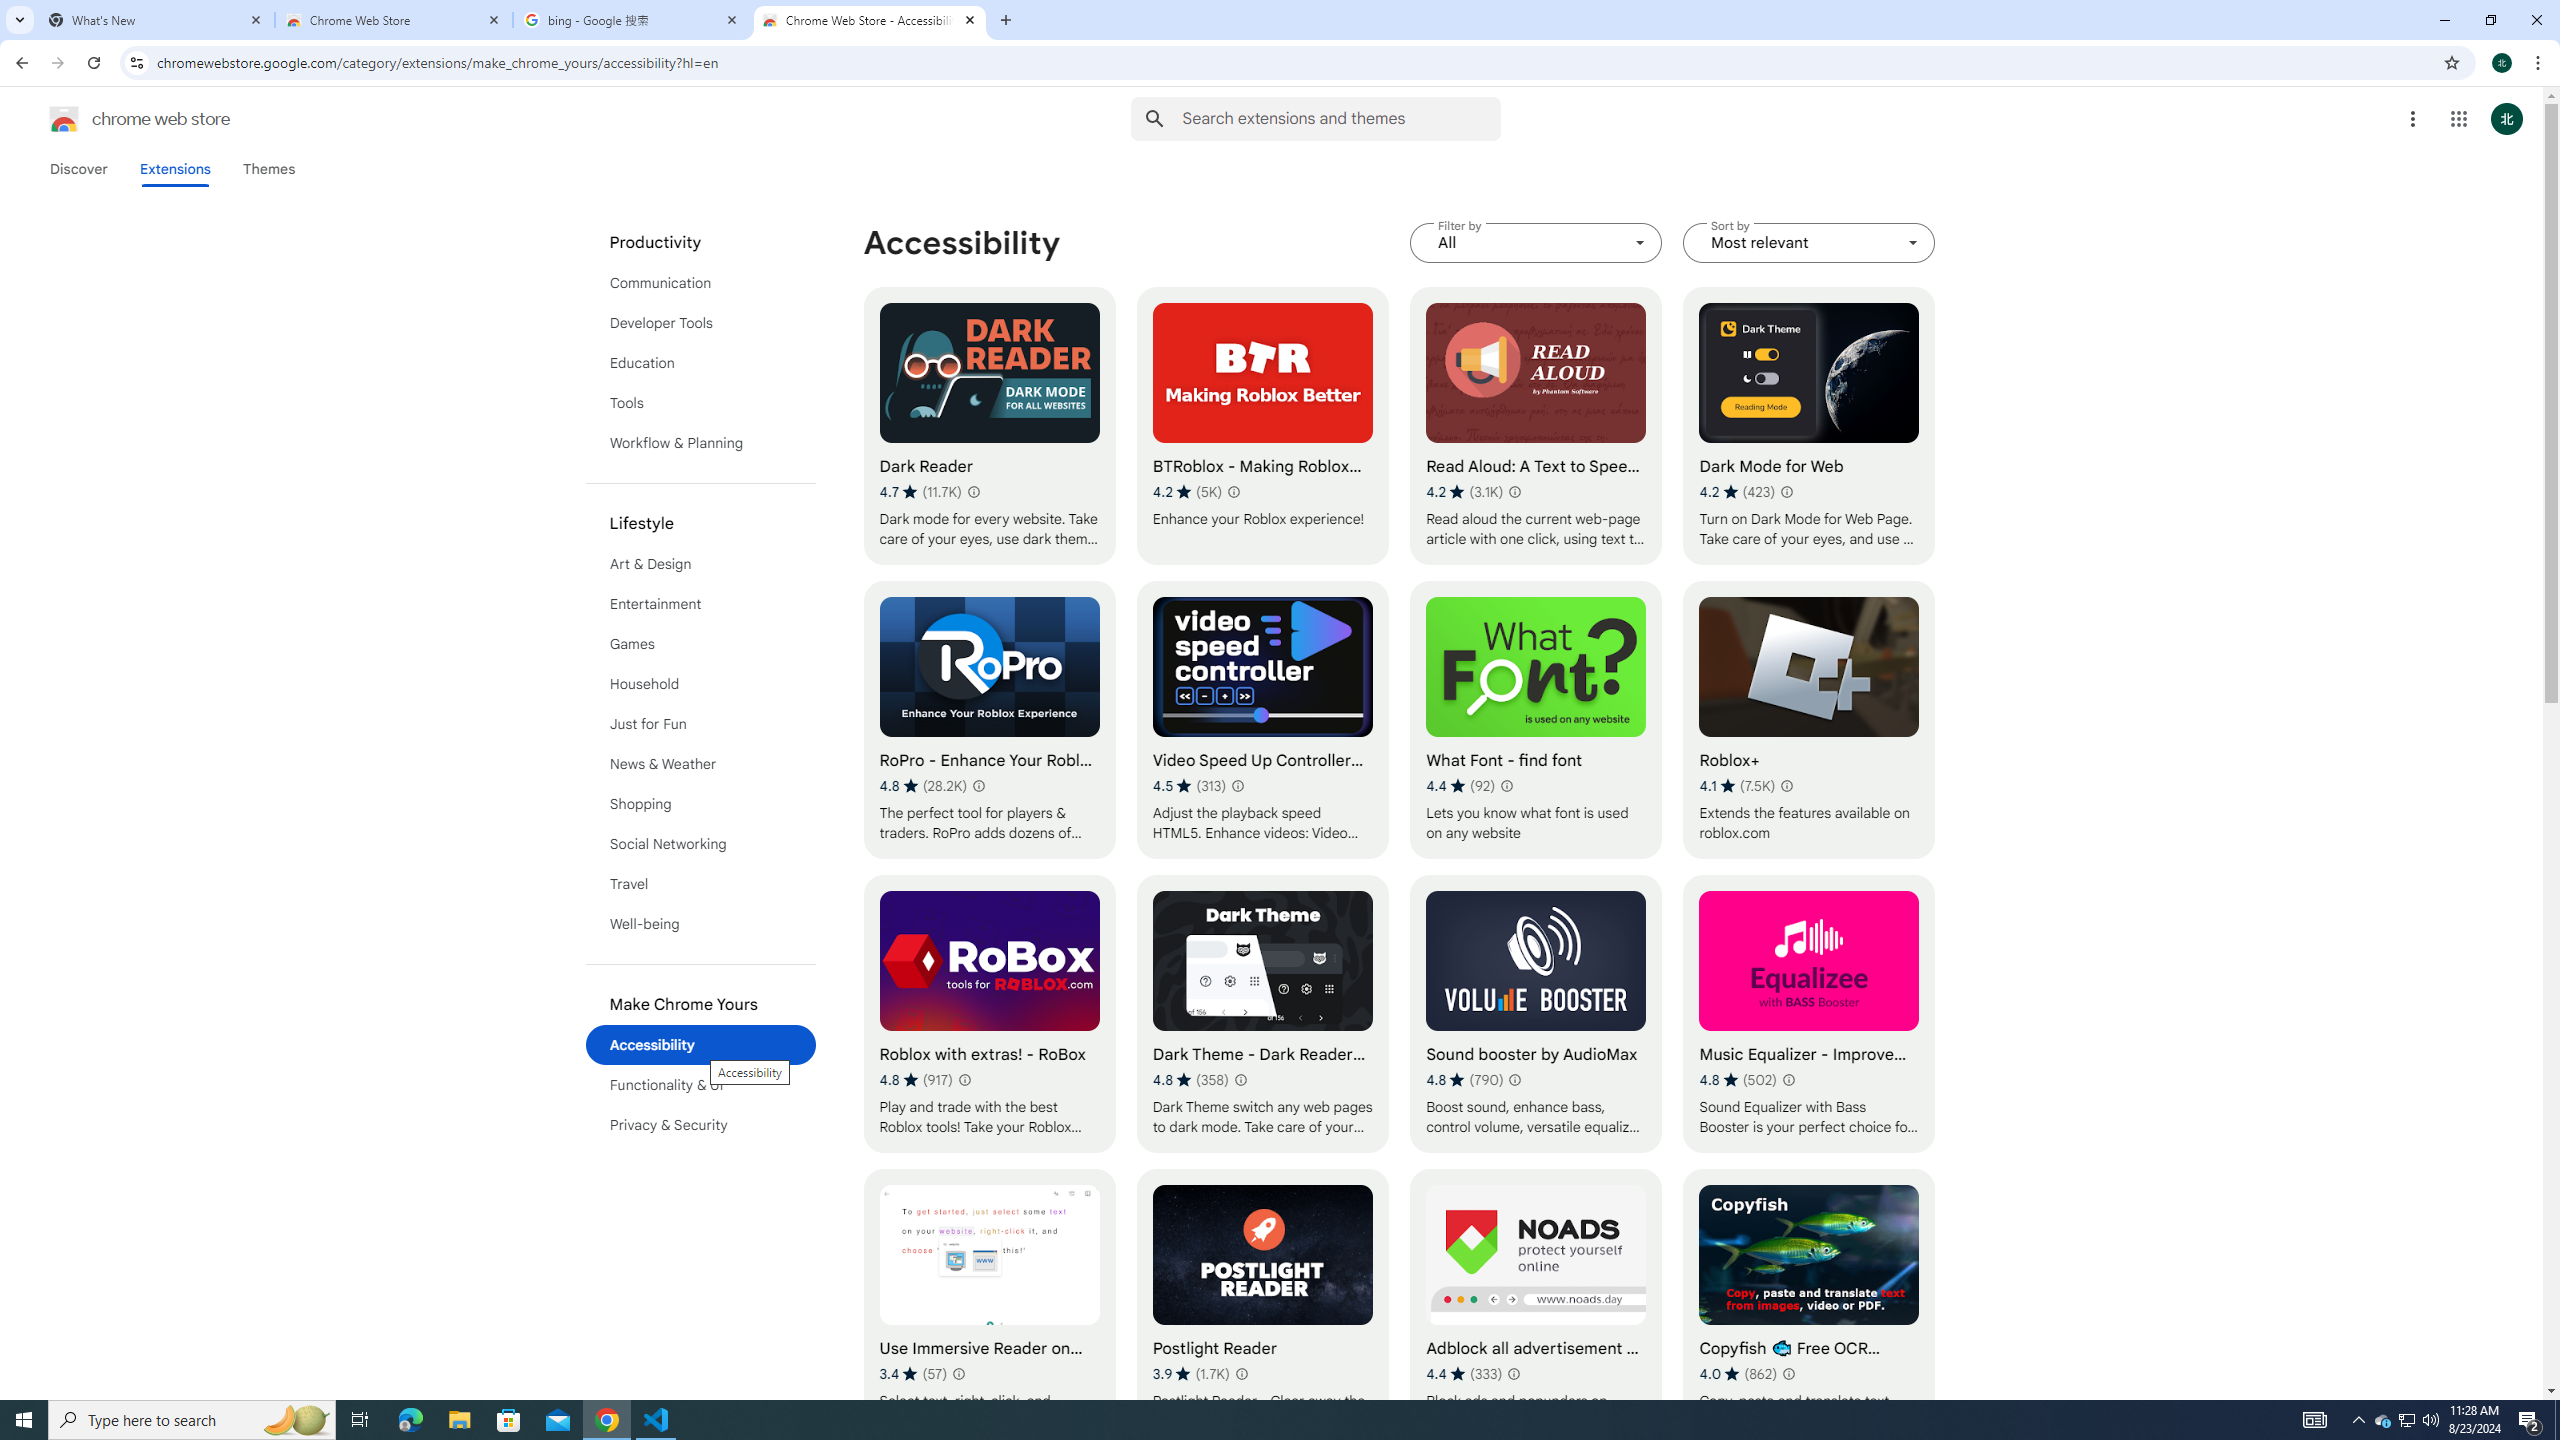 Image resolution: width=2560 pixels, height=1440 pixels. I want to click on Search input, so click(1341, 118).